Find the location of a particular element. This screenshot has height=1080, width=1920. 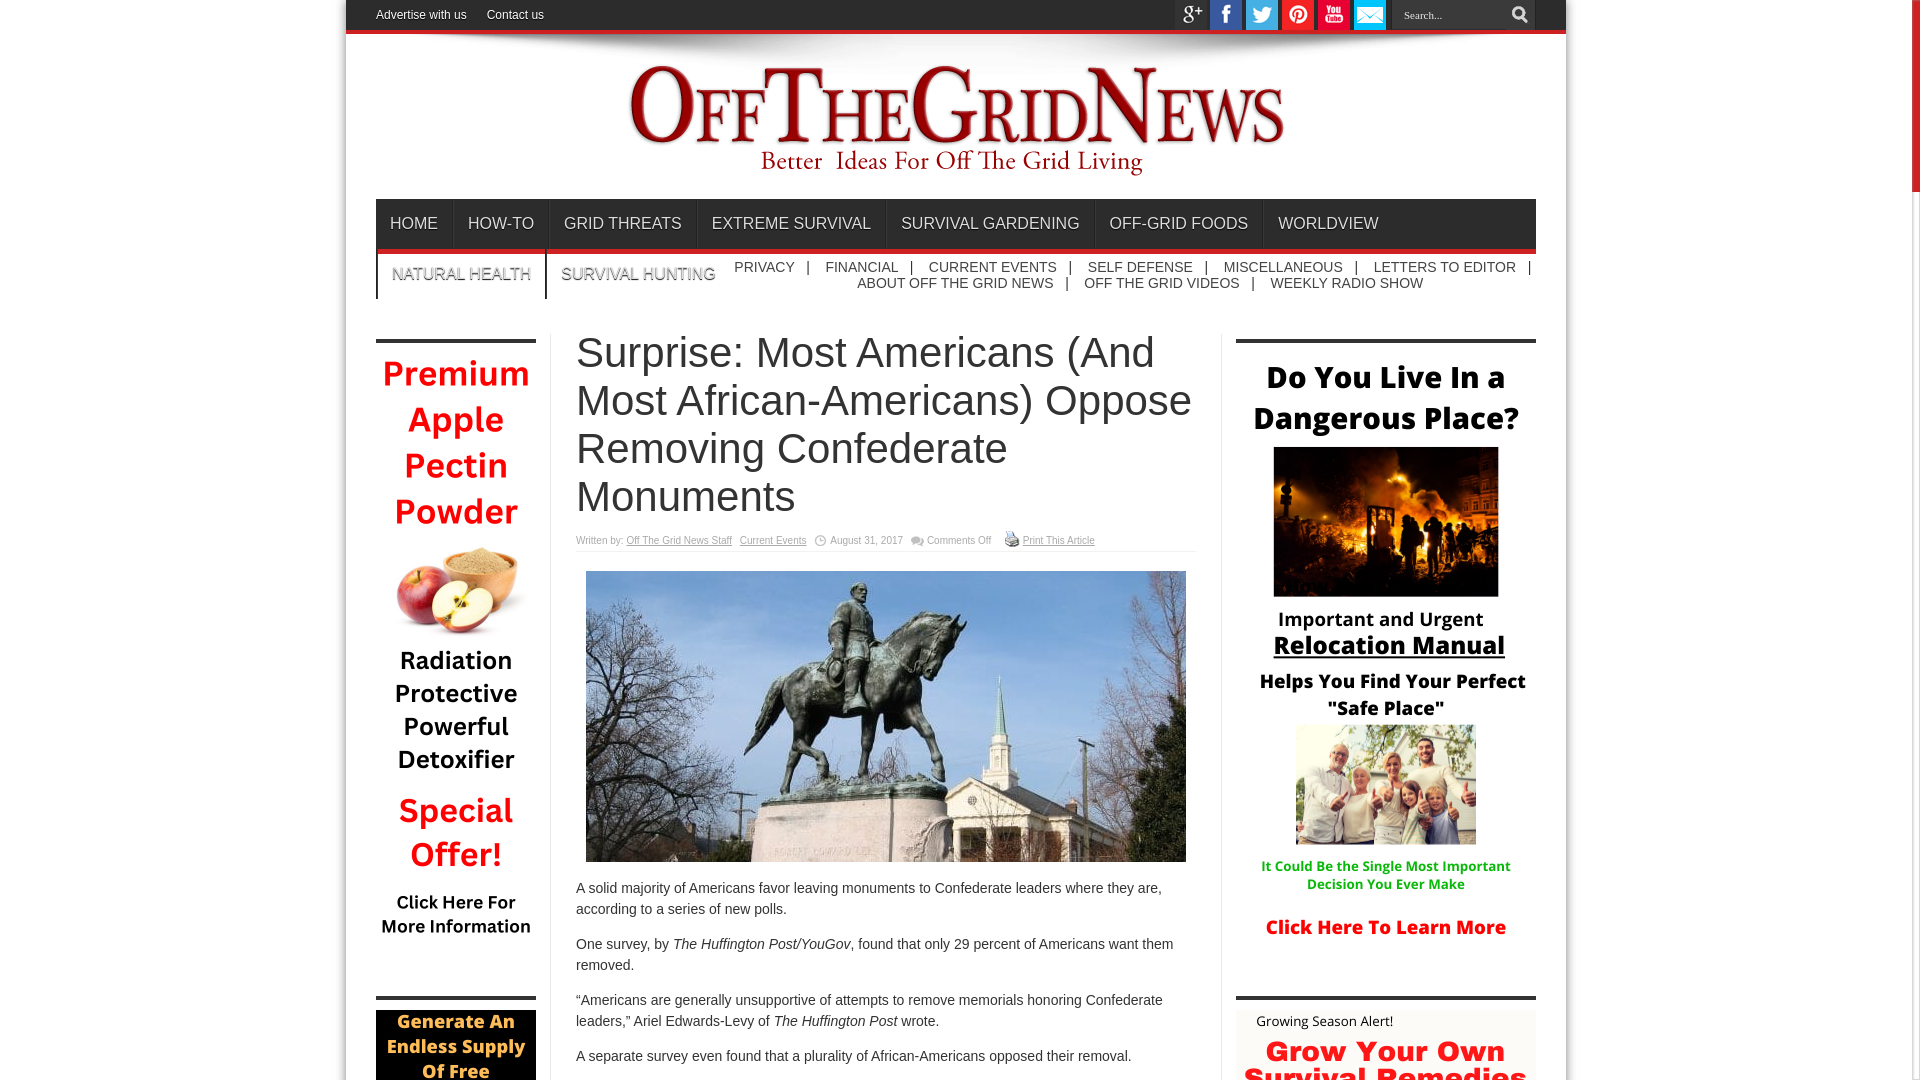

CURRENT EVENTS is located at coordinates (993, 267).